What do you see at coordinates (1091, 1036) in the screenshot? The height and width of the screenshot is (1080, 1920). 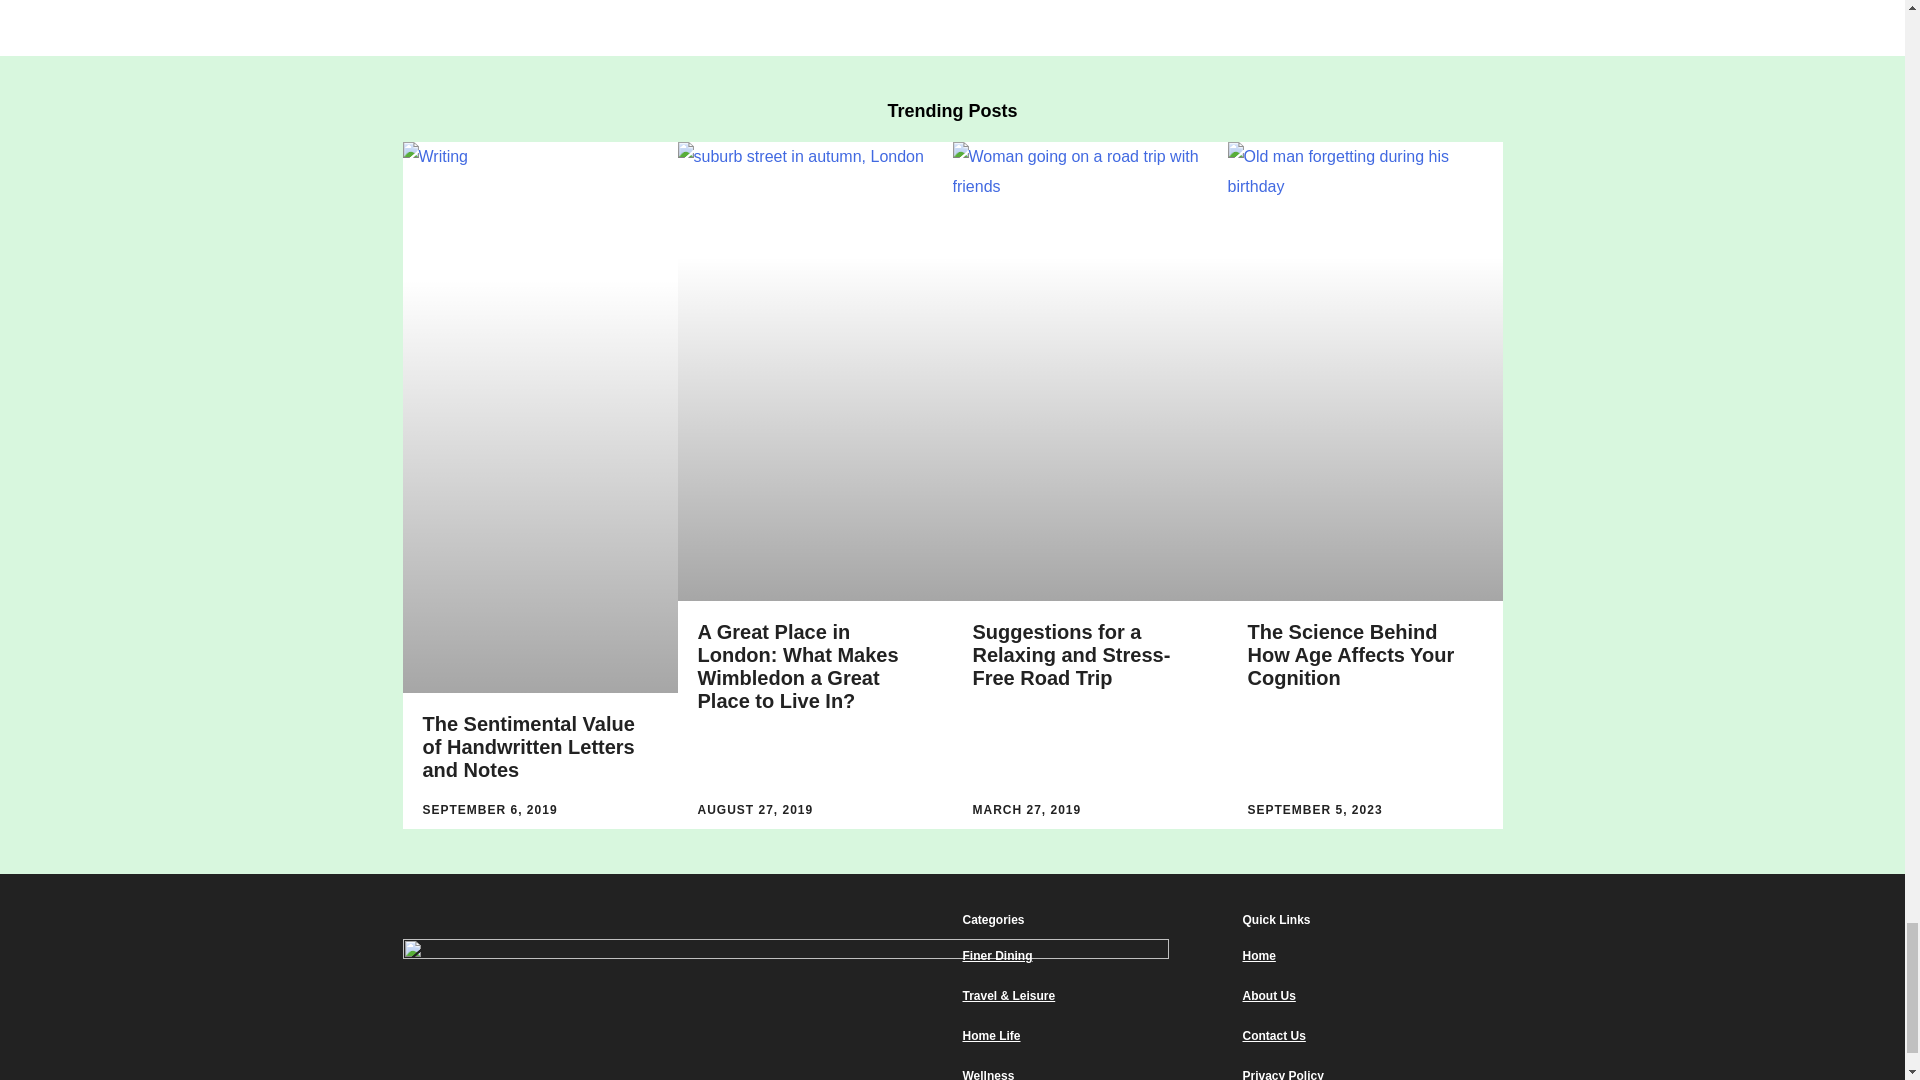 I see `Home Life` at bounding box center [1091, 1036].